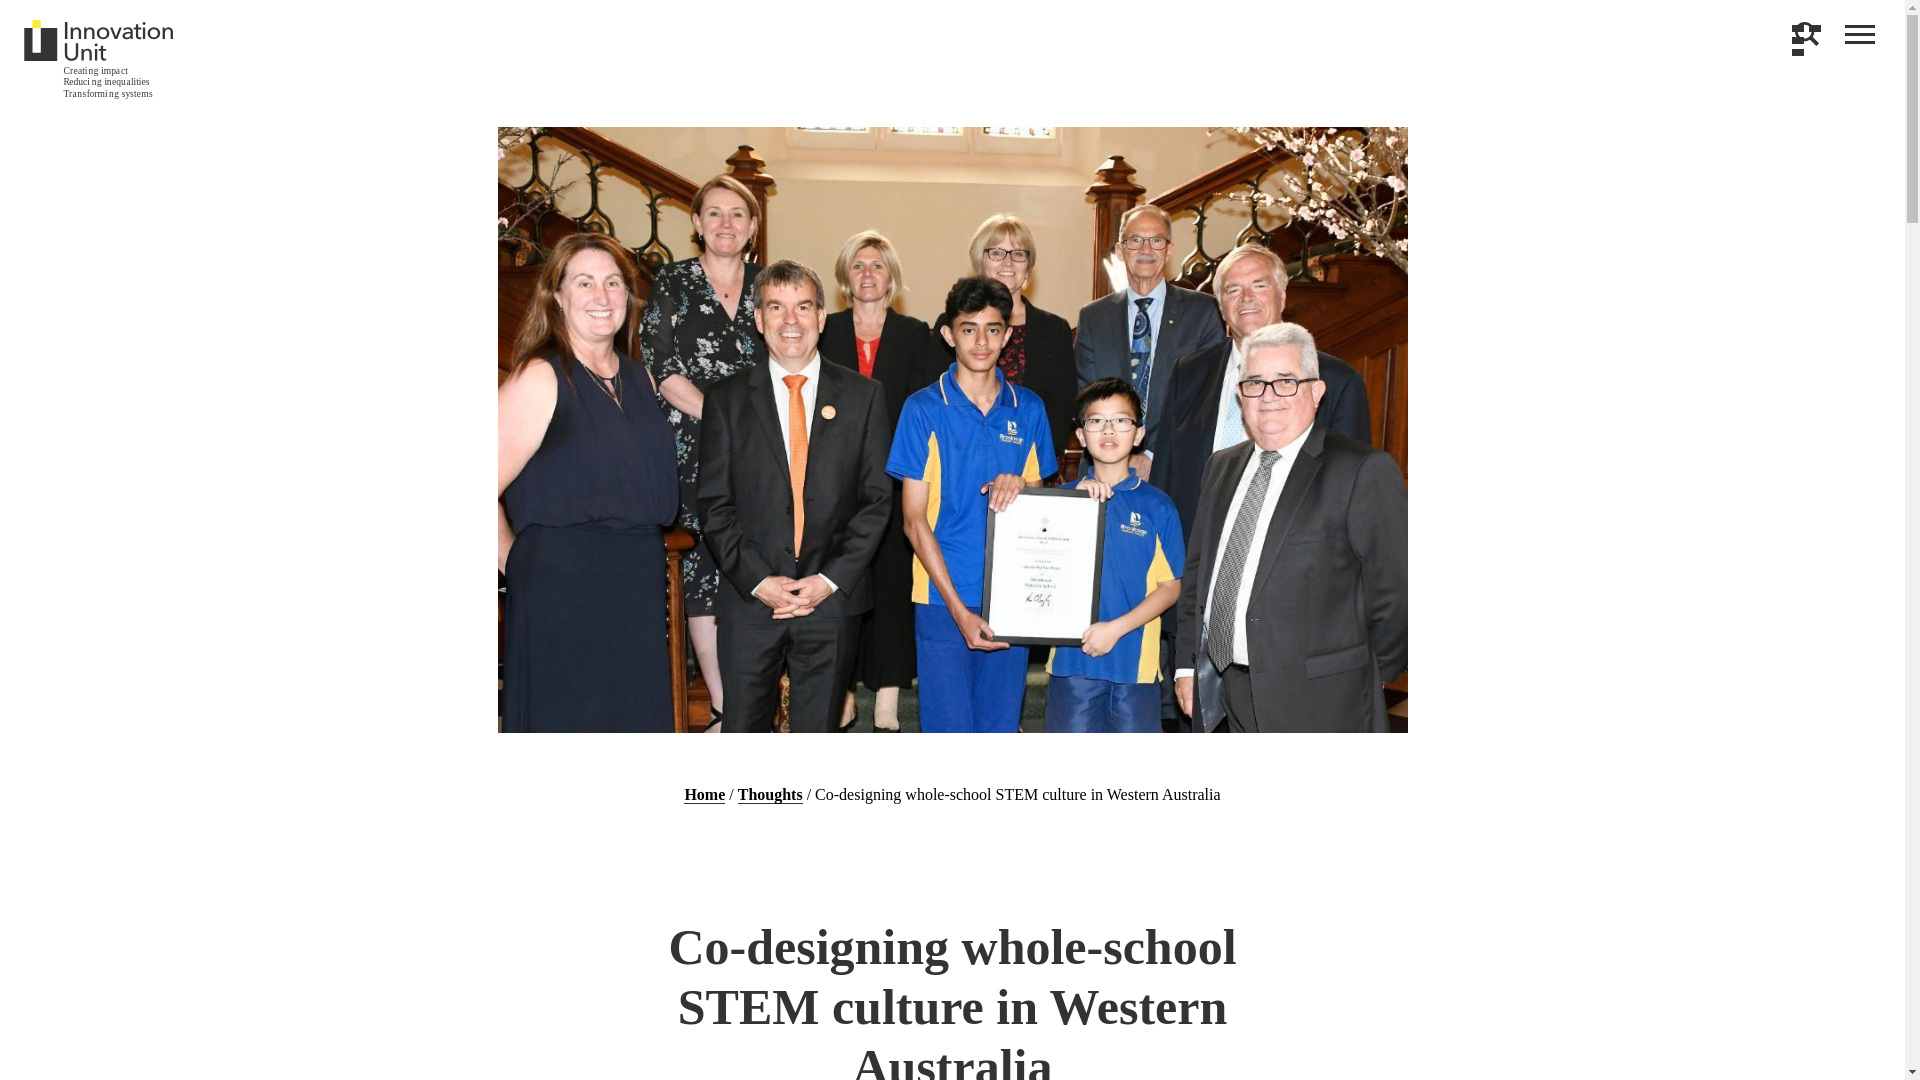 This screenshot has width=1920, height=1080. I want to click on Back, so click(1811, 34).